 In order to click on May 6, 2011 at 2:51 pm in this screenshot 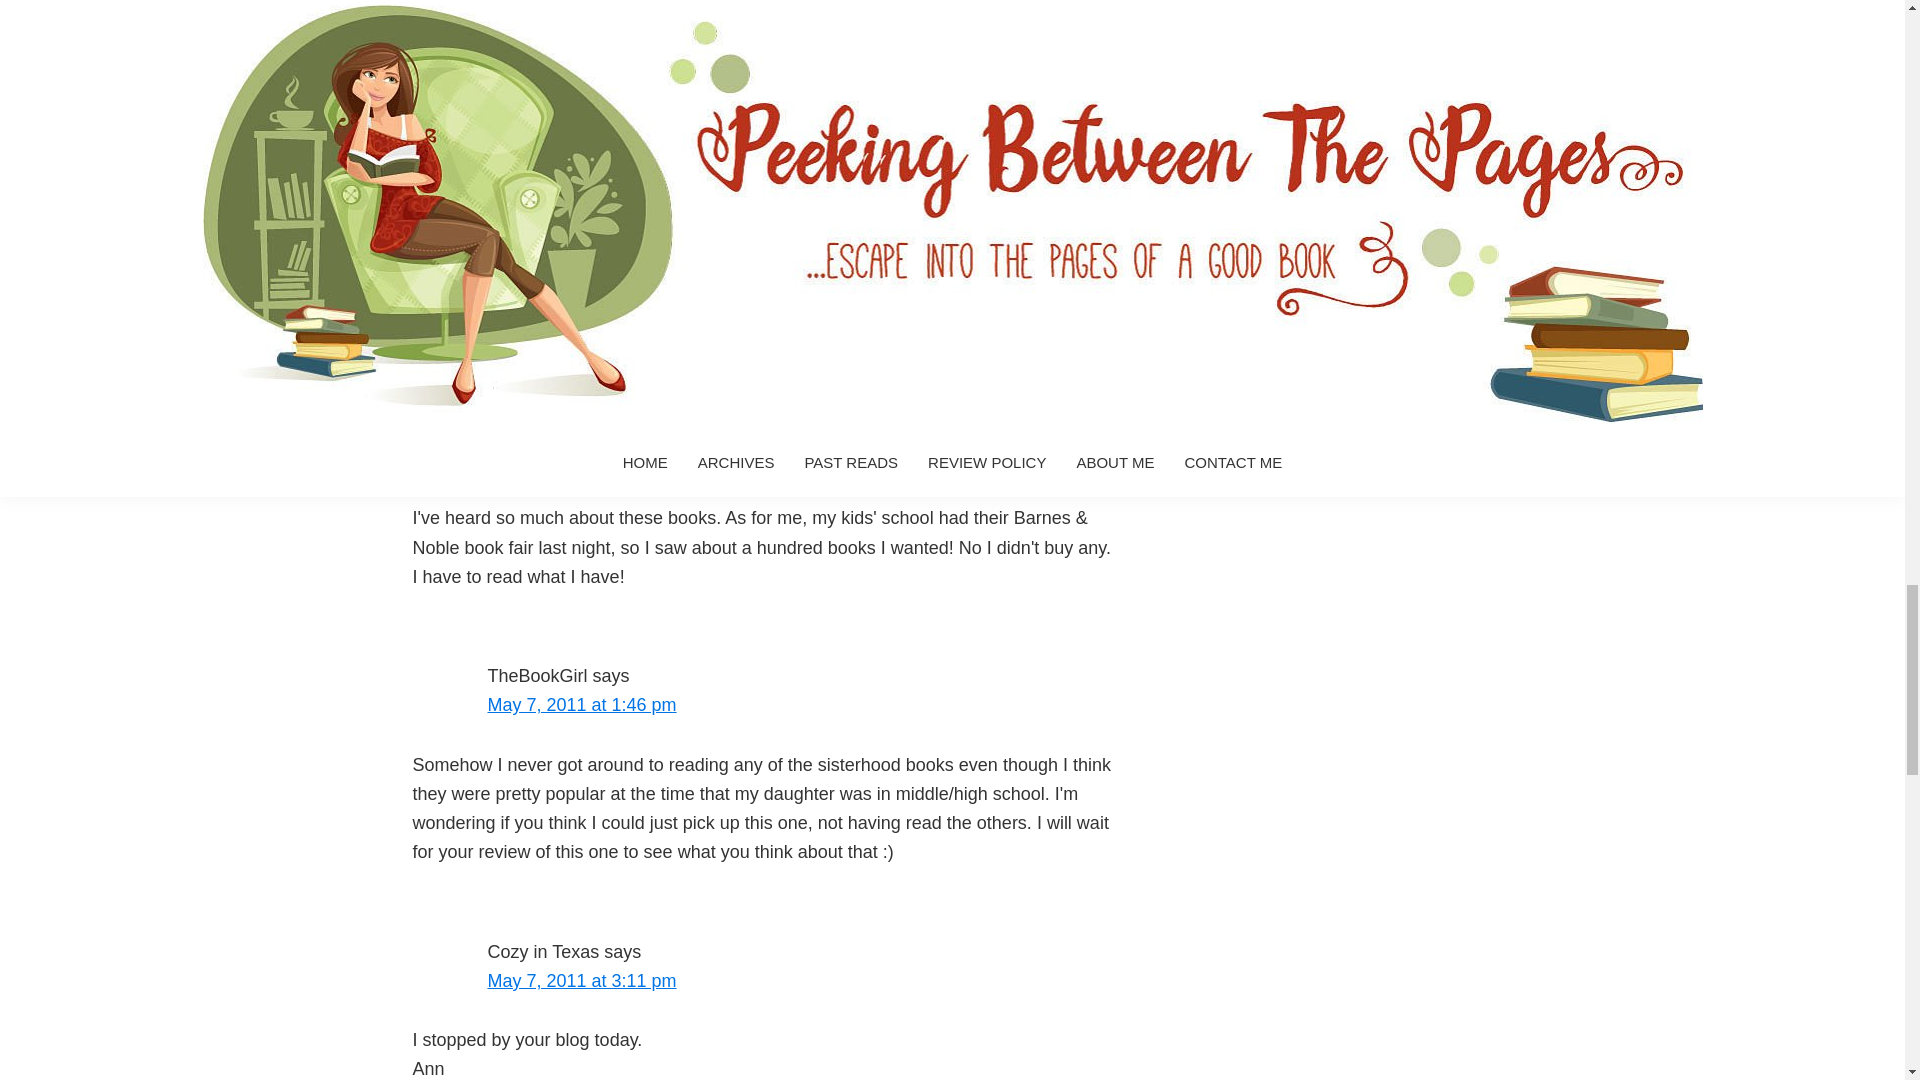, I will do `click(582, 54)`.